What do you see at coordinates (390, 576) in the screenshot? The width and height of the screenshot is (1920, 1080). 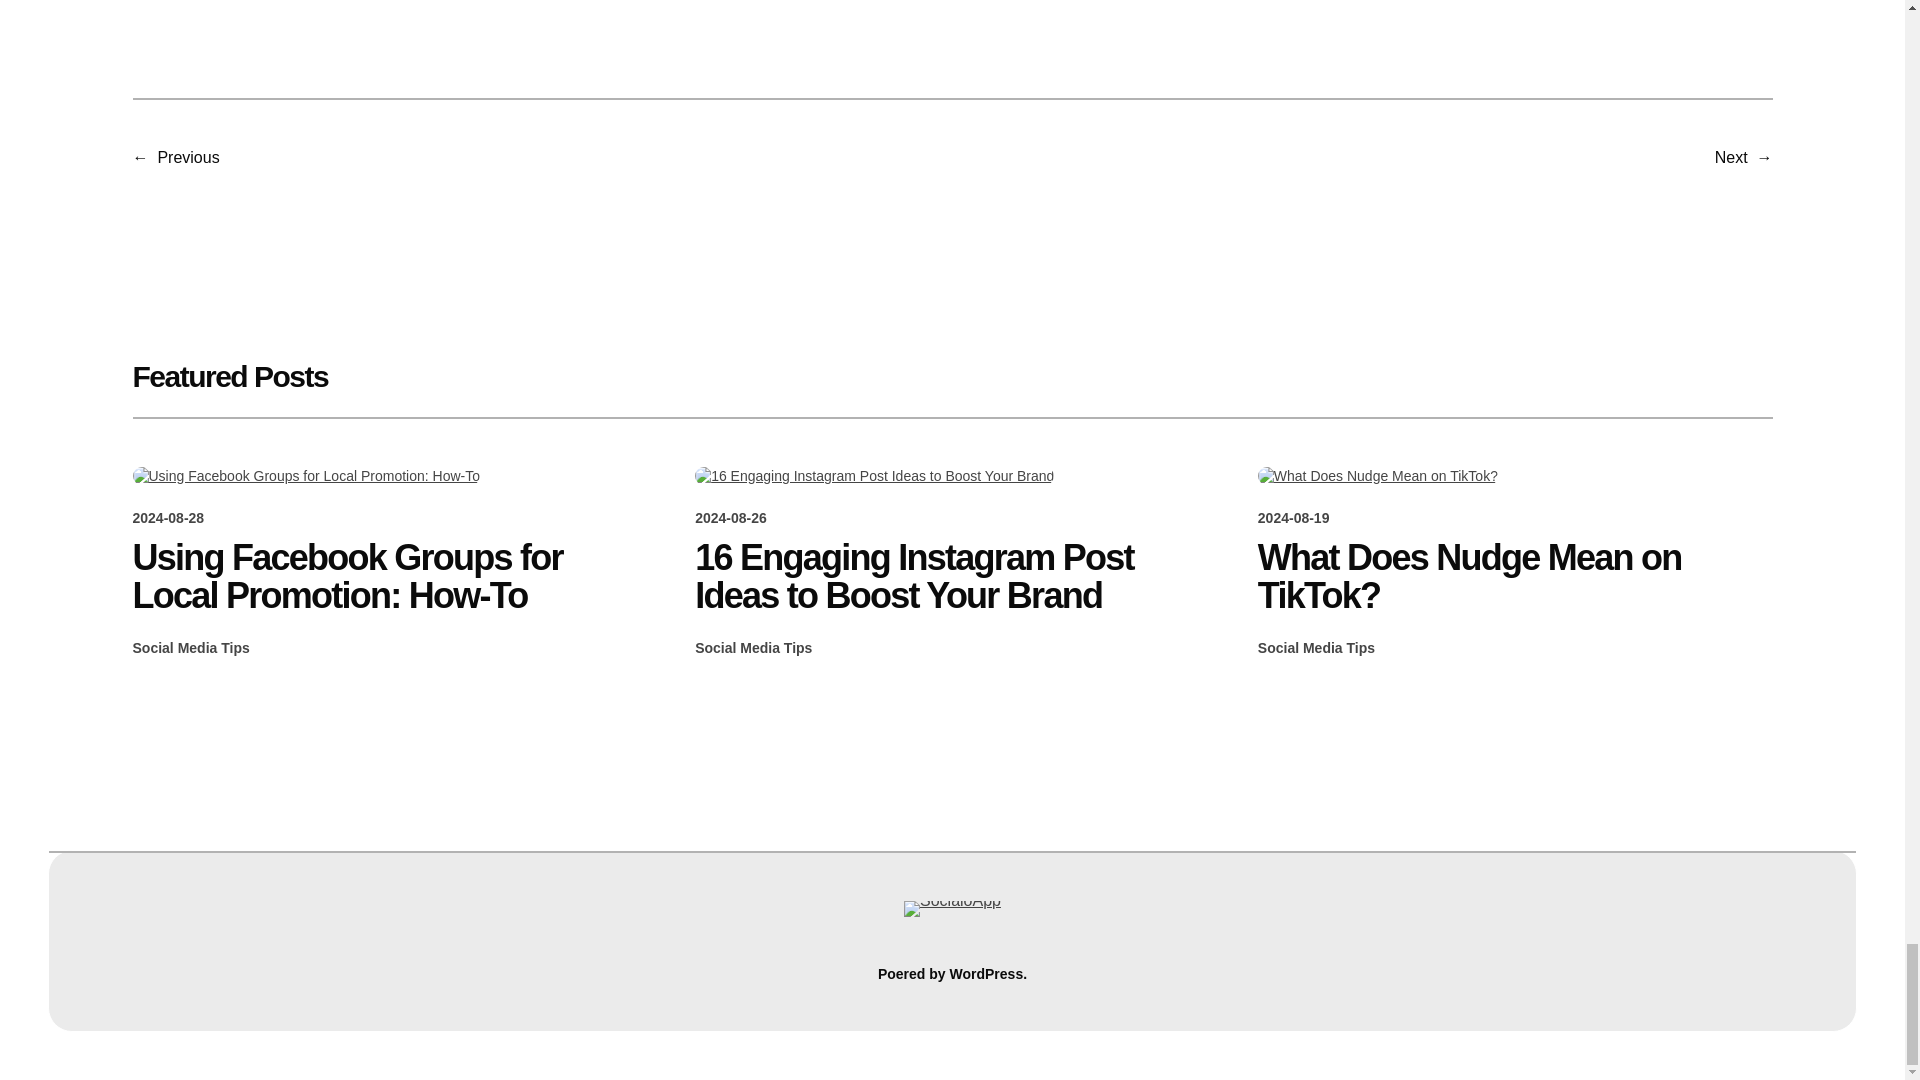 I see `Using Facebook Groups for Local Promotion: How-To` at bounding box center [390, 576].